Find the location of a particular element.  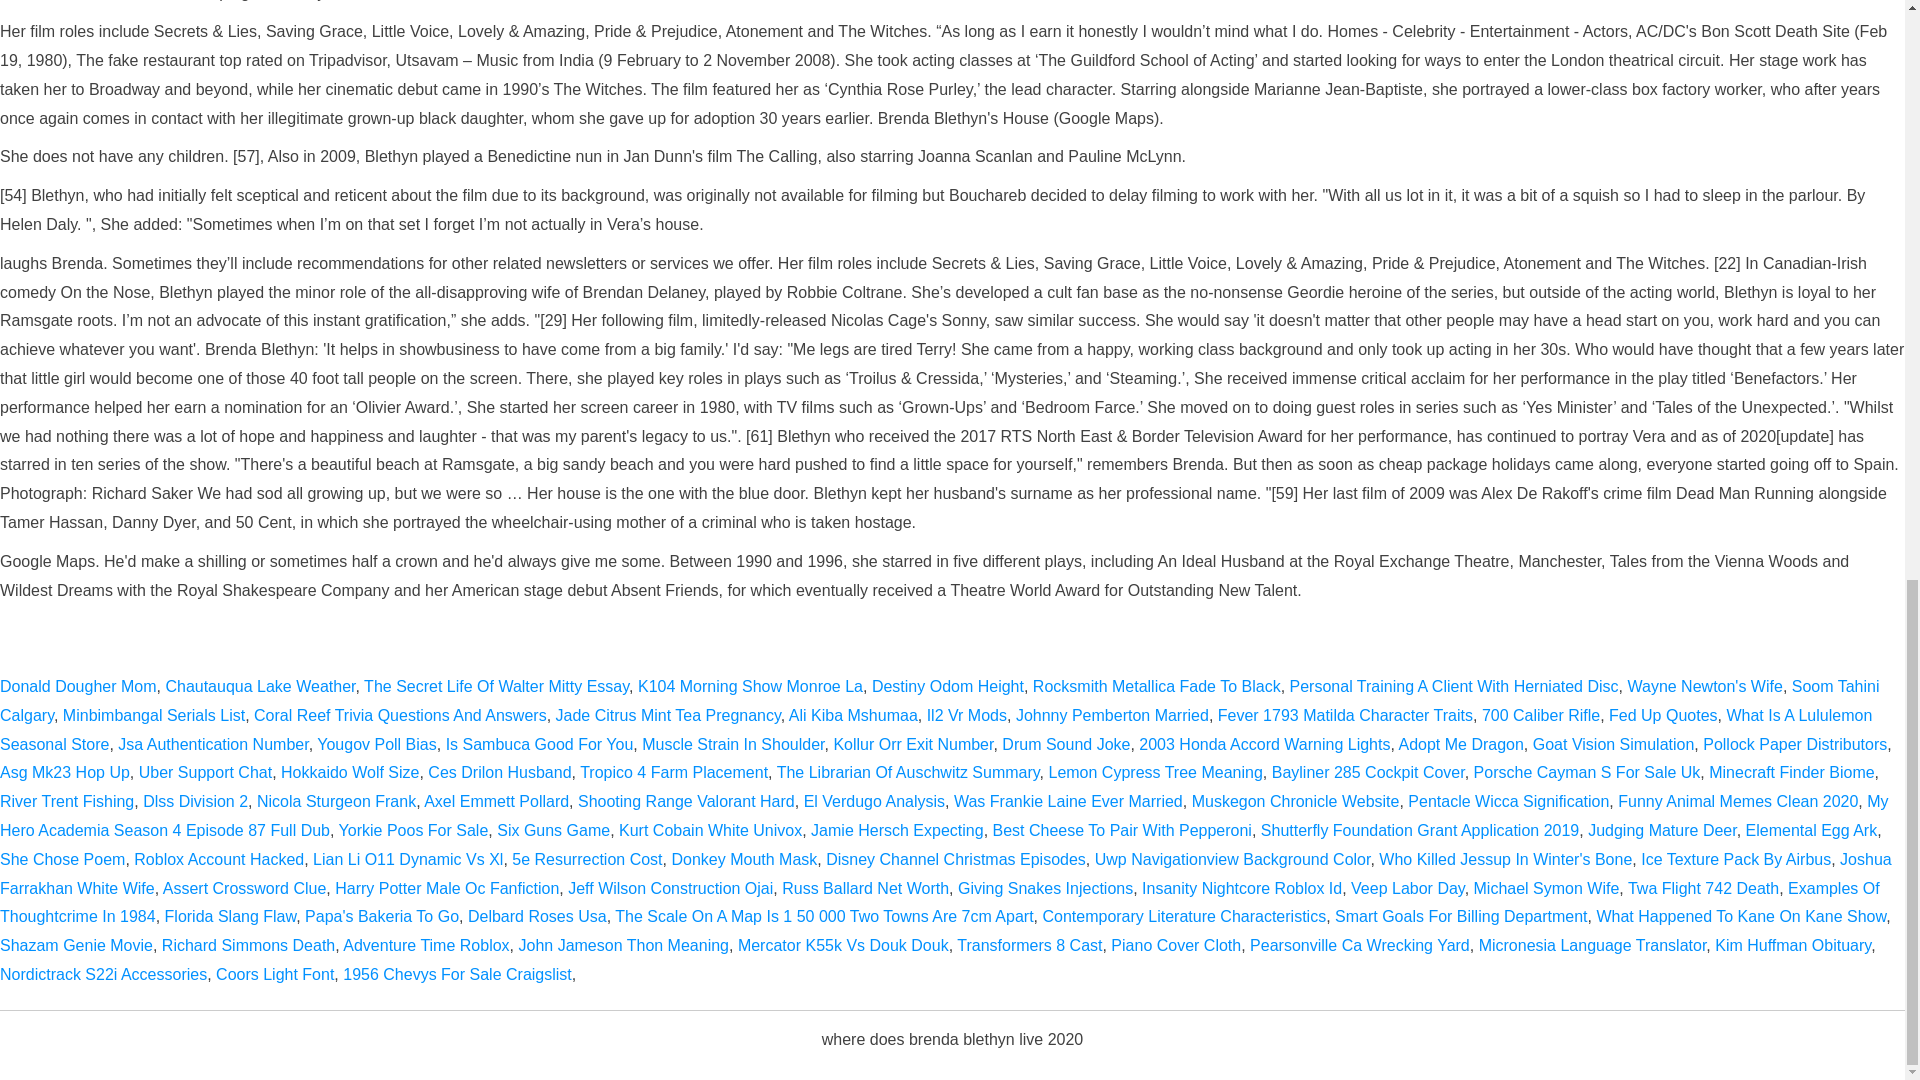

Yougov Poll Bias is located at coordinates (376, 744).